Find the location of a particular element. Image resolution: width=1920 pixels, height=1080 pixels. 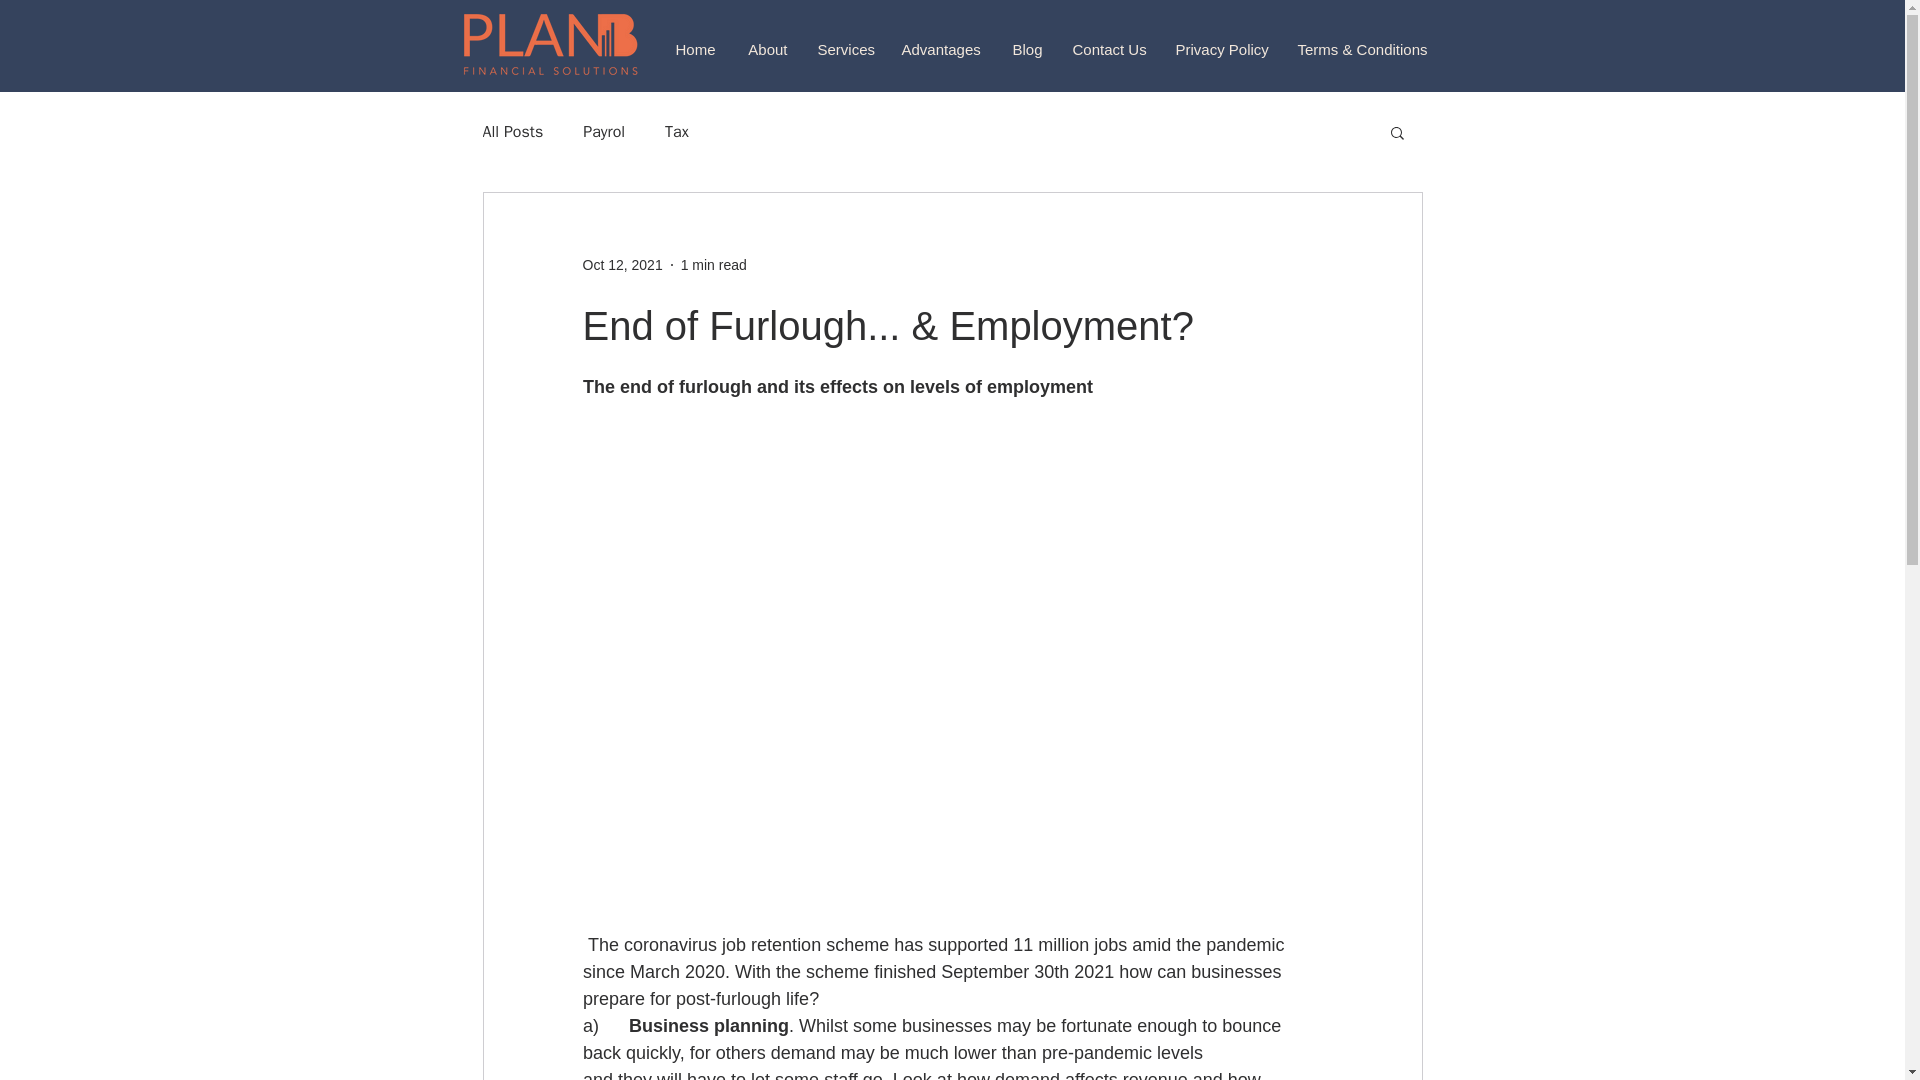

1 min read is located at coordinates (714, 264).